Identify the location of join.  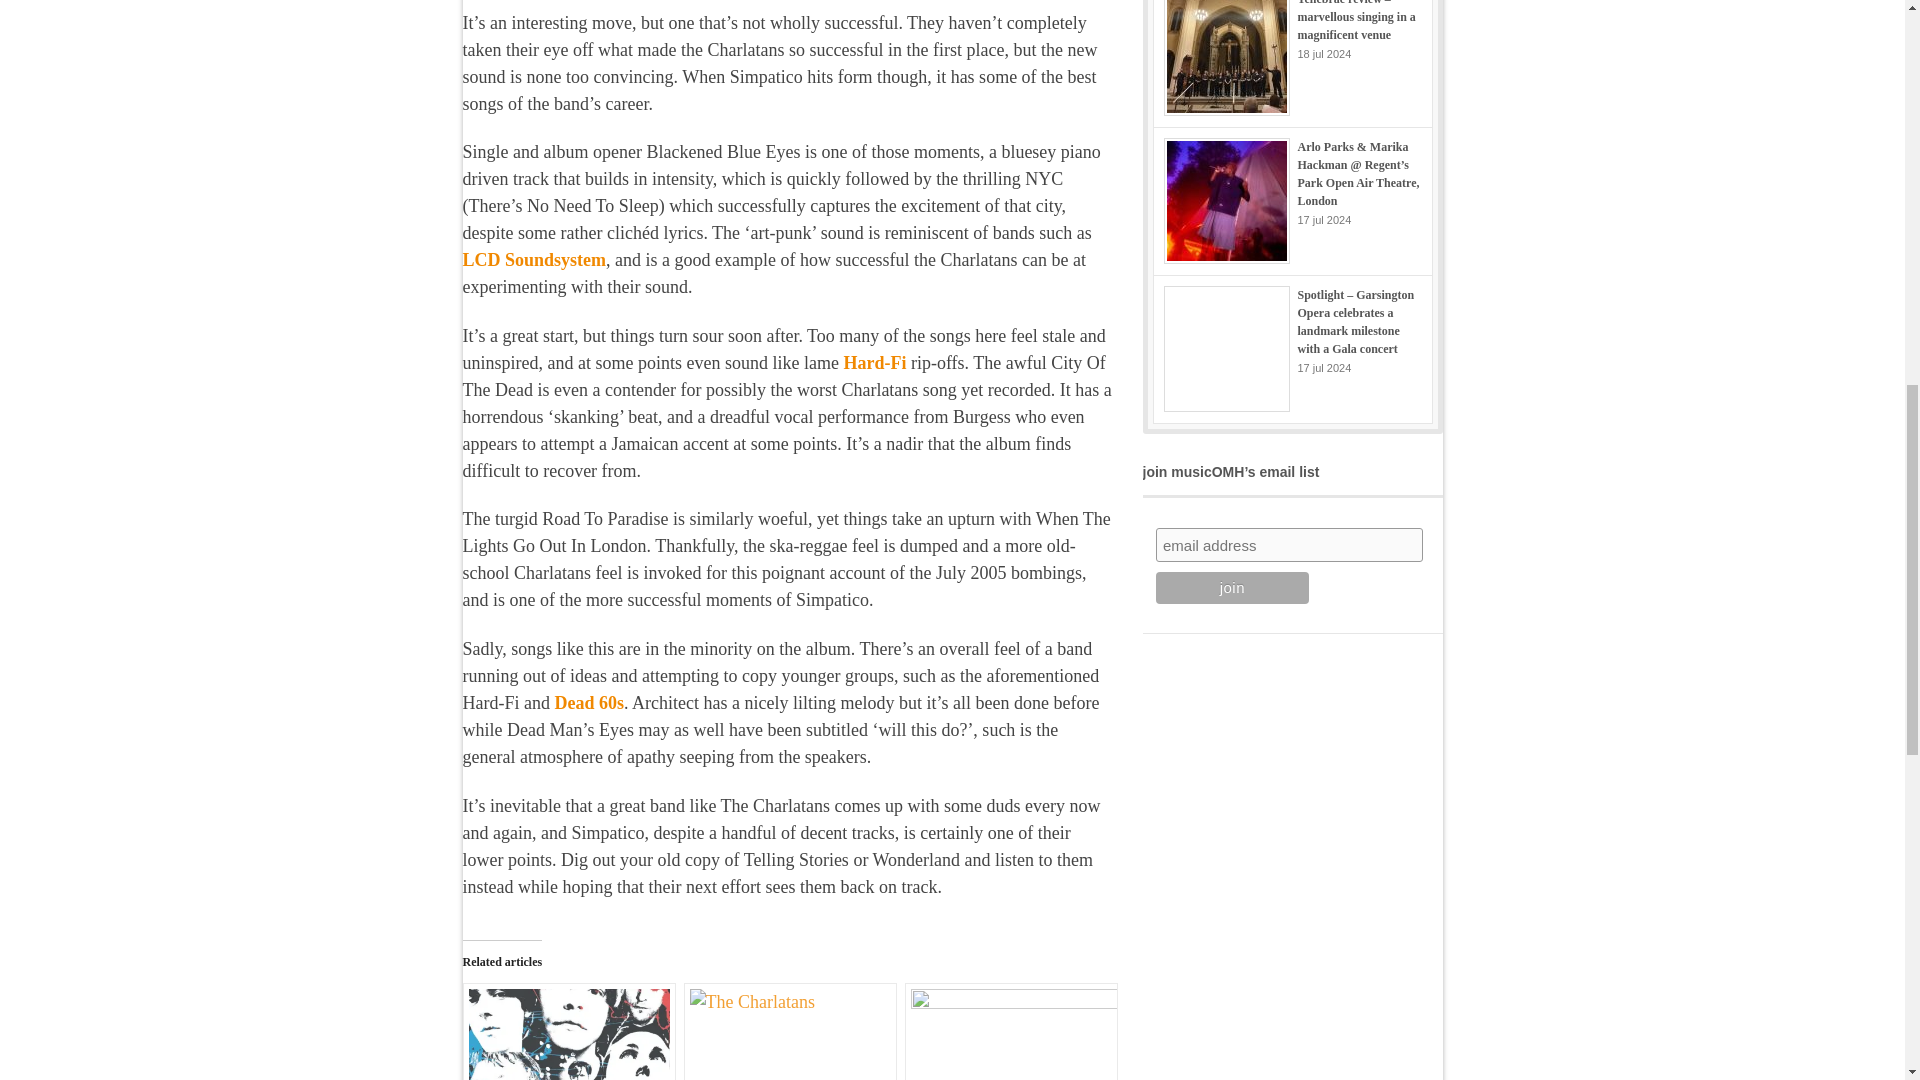
(1232, 588).